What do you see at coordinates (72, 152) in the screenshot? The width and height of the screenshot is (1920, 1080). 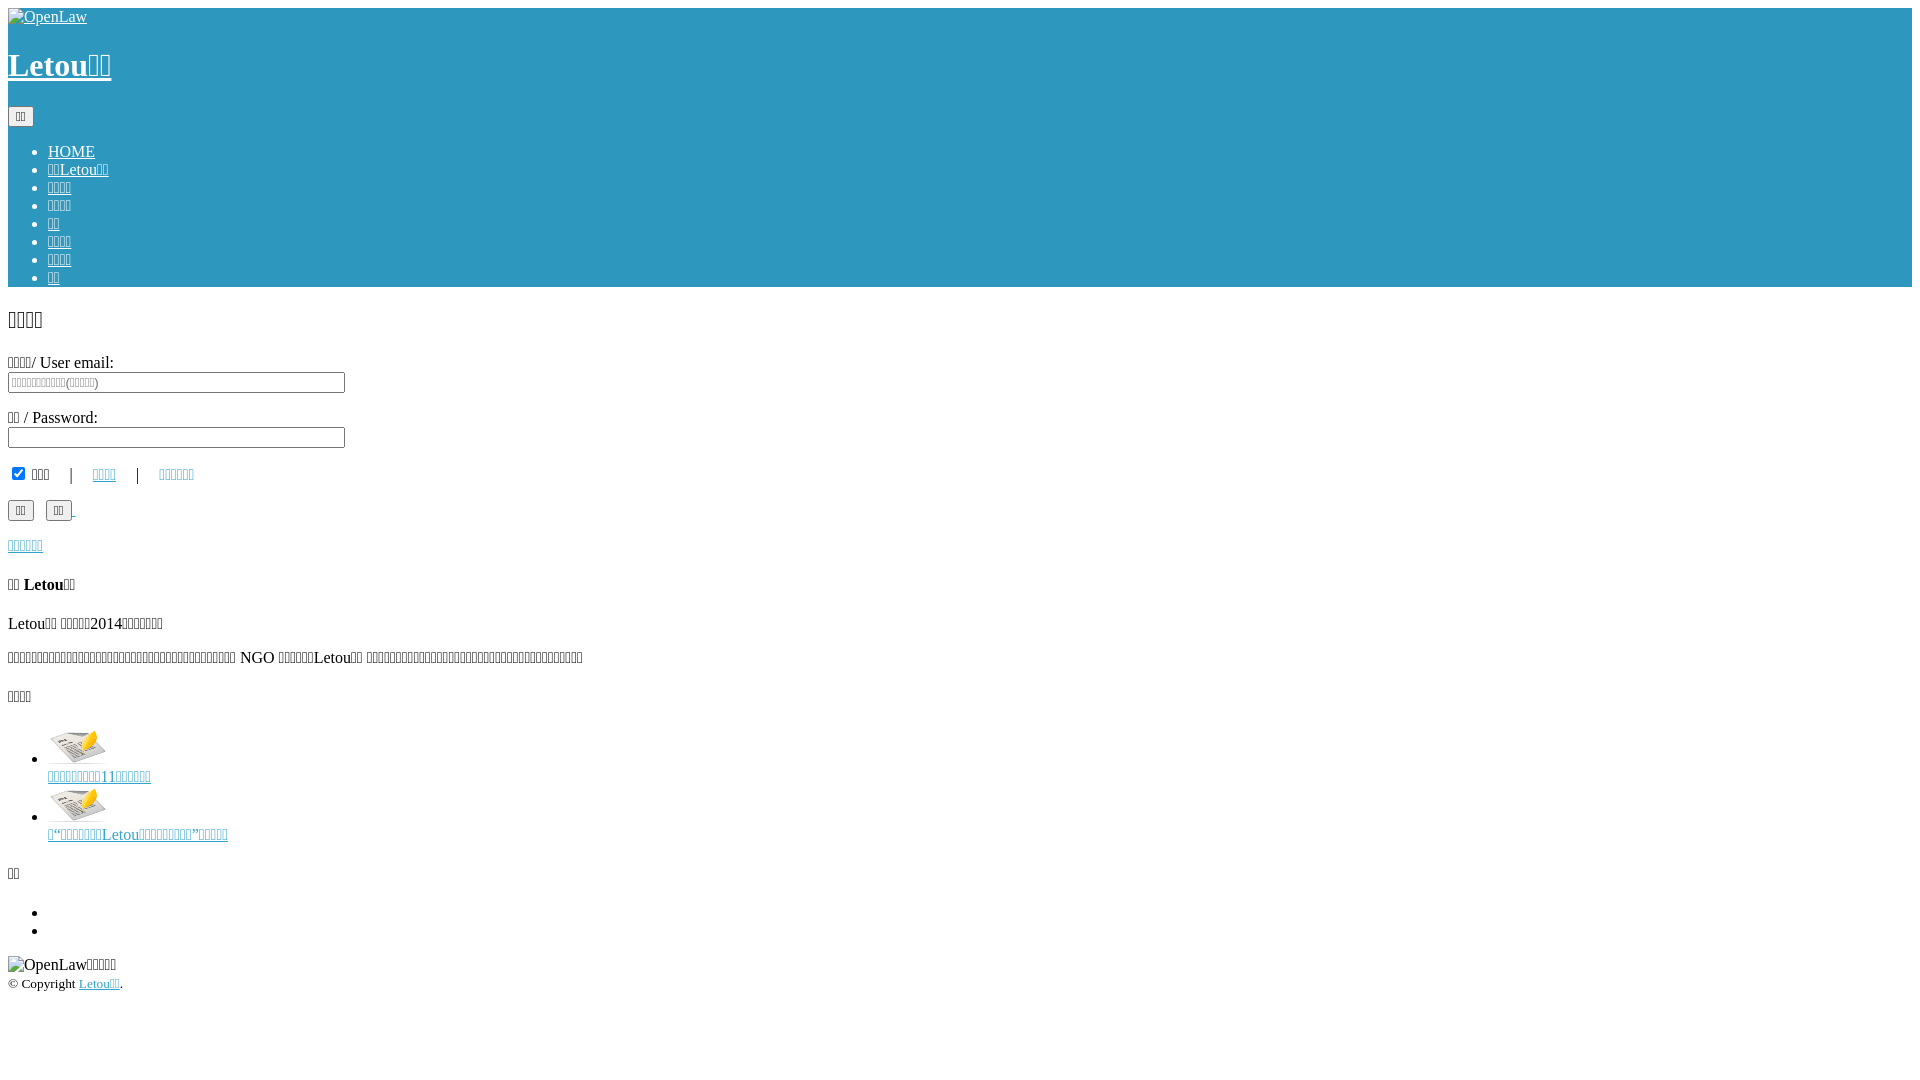 I see `HOME` at bounding box center [72, 152].